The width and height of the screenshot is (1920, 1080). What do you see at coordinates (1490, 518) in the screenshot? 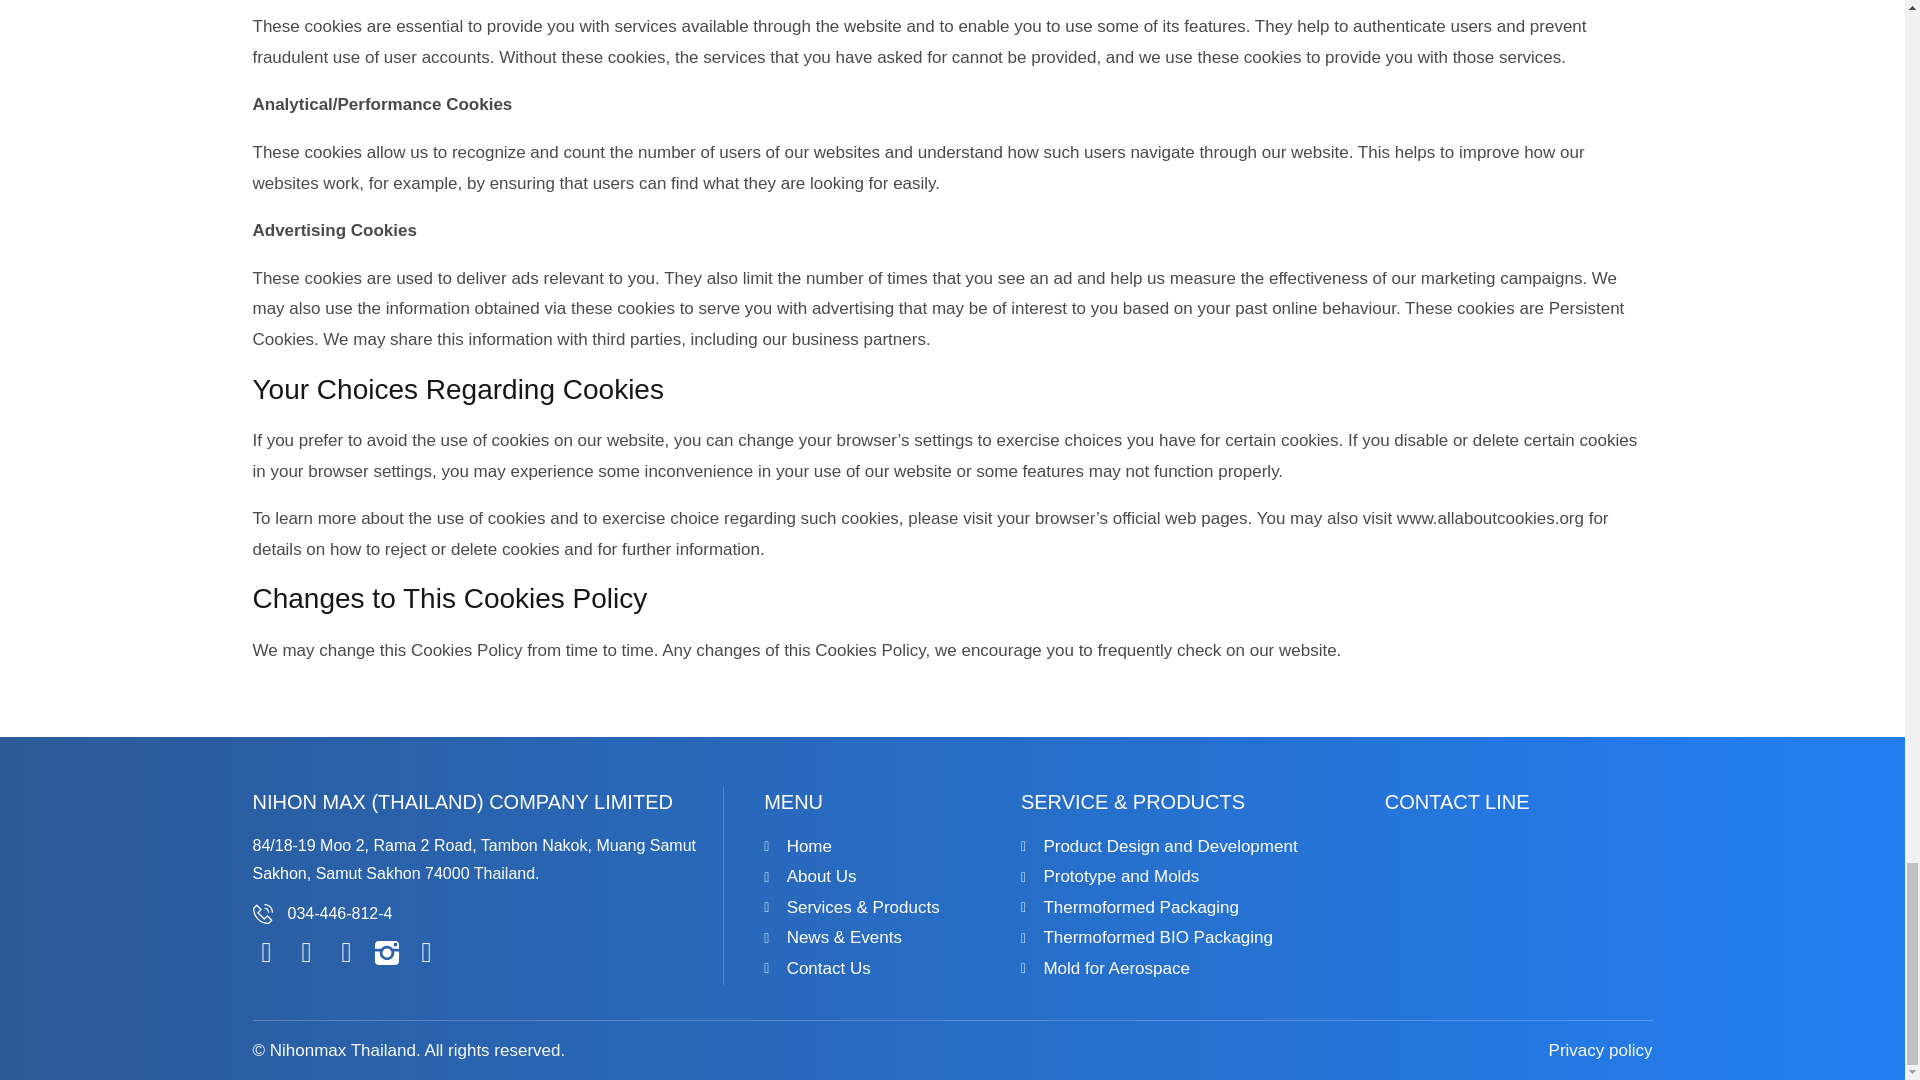
I see `www.allaboutcookies.org` at bounding box center [1490, 518].